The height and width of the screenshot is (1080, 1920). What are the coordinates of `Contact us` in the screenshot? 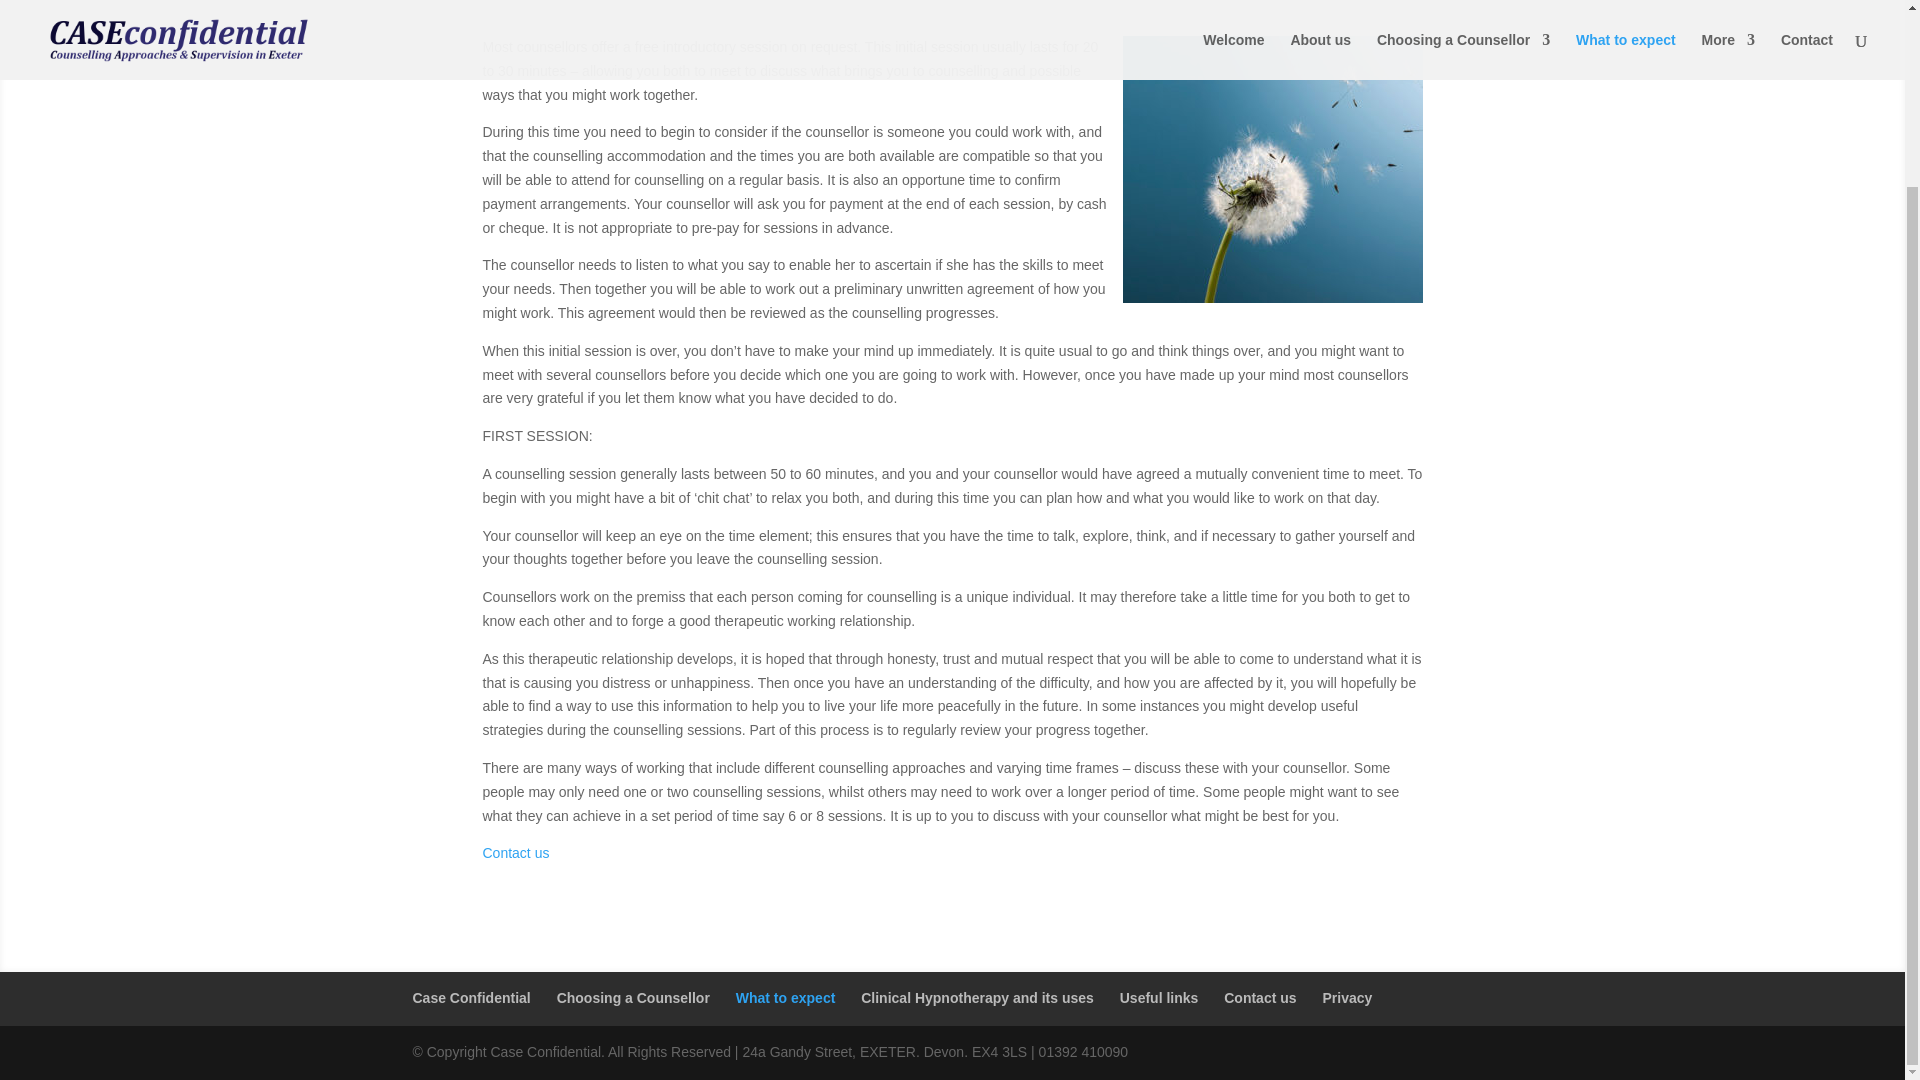 It's located at (1260, 998).